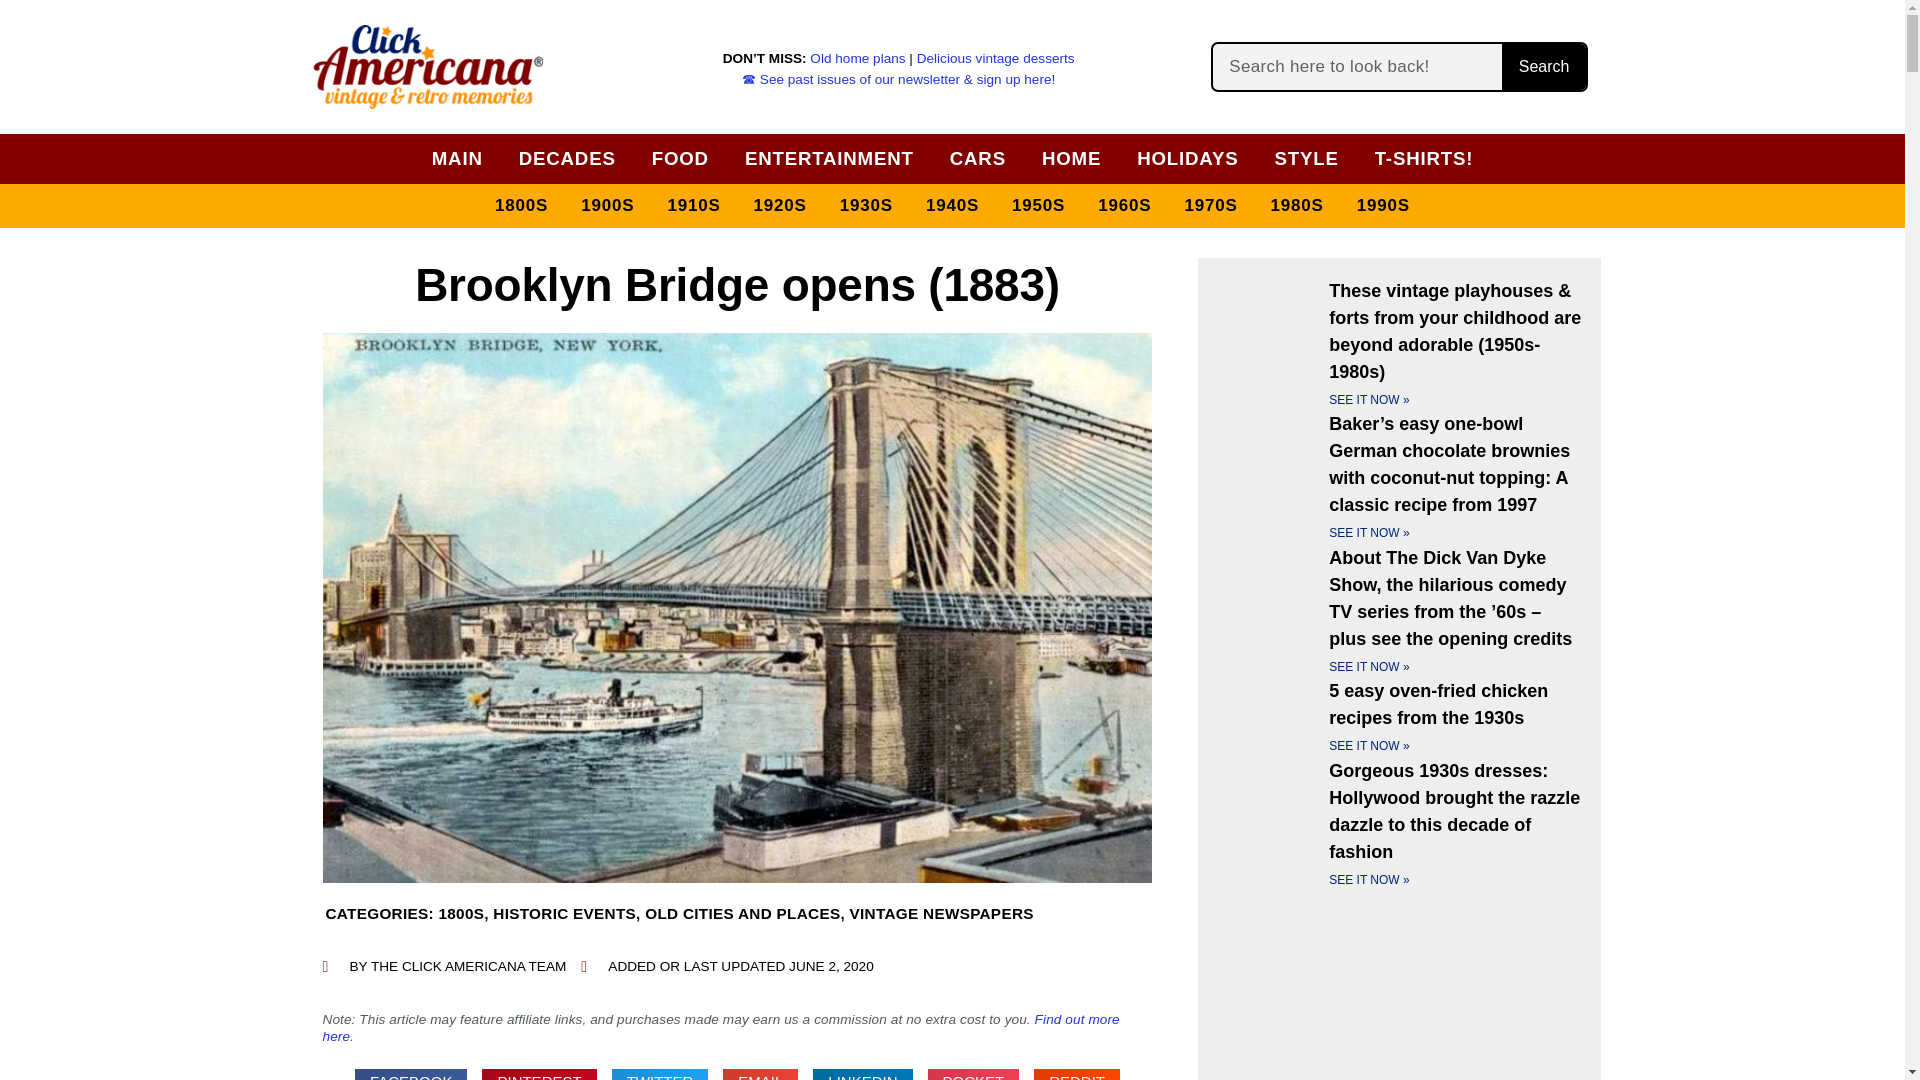 Image resolution: width=1920 pixels, height=1080 pixels. What do you see at coordinates (1305, 158) in the screenshot?
I see `STYLE` at bounding box center [1305, 158].